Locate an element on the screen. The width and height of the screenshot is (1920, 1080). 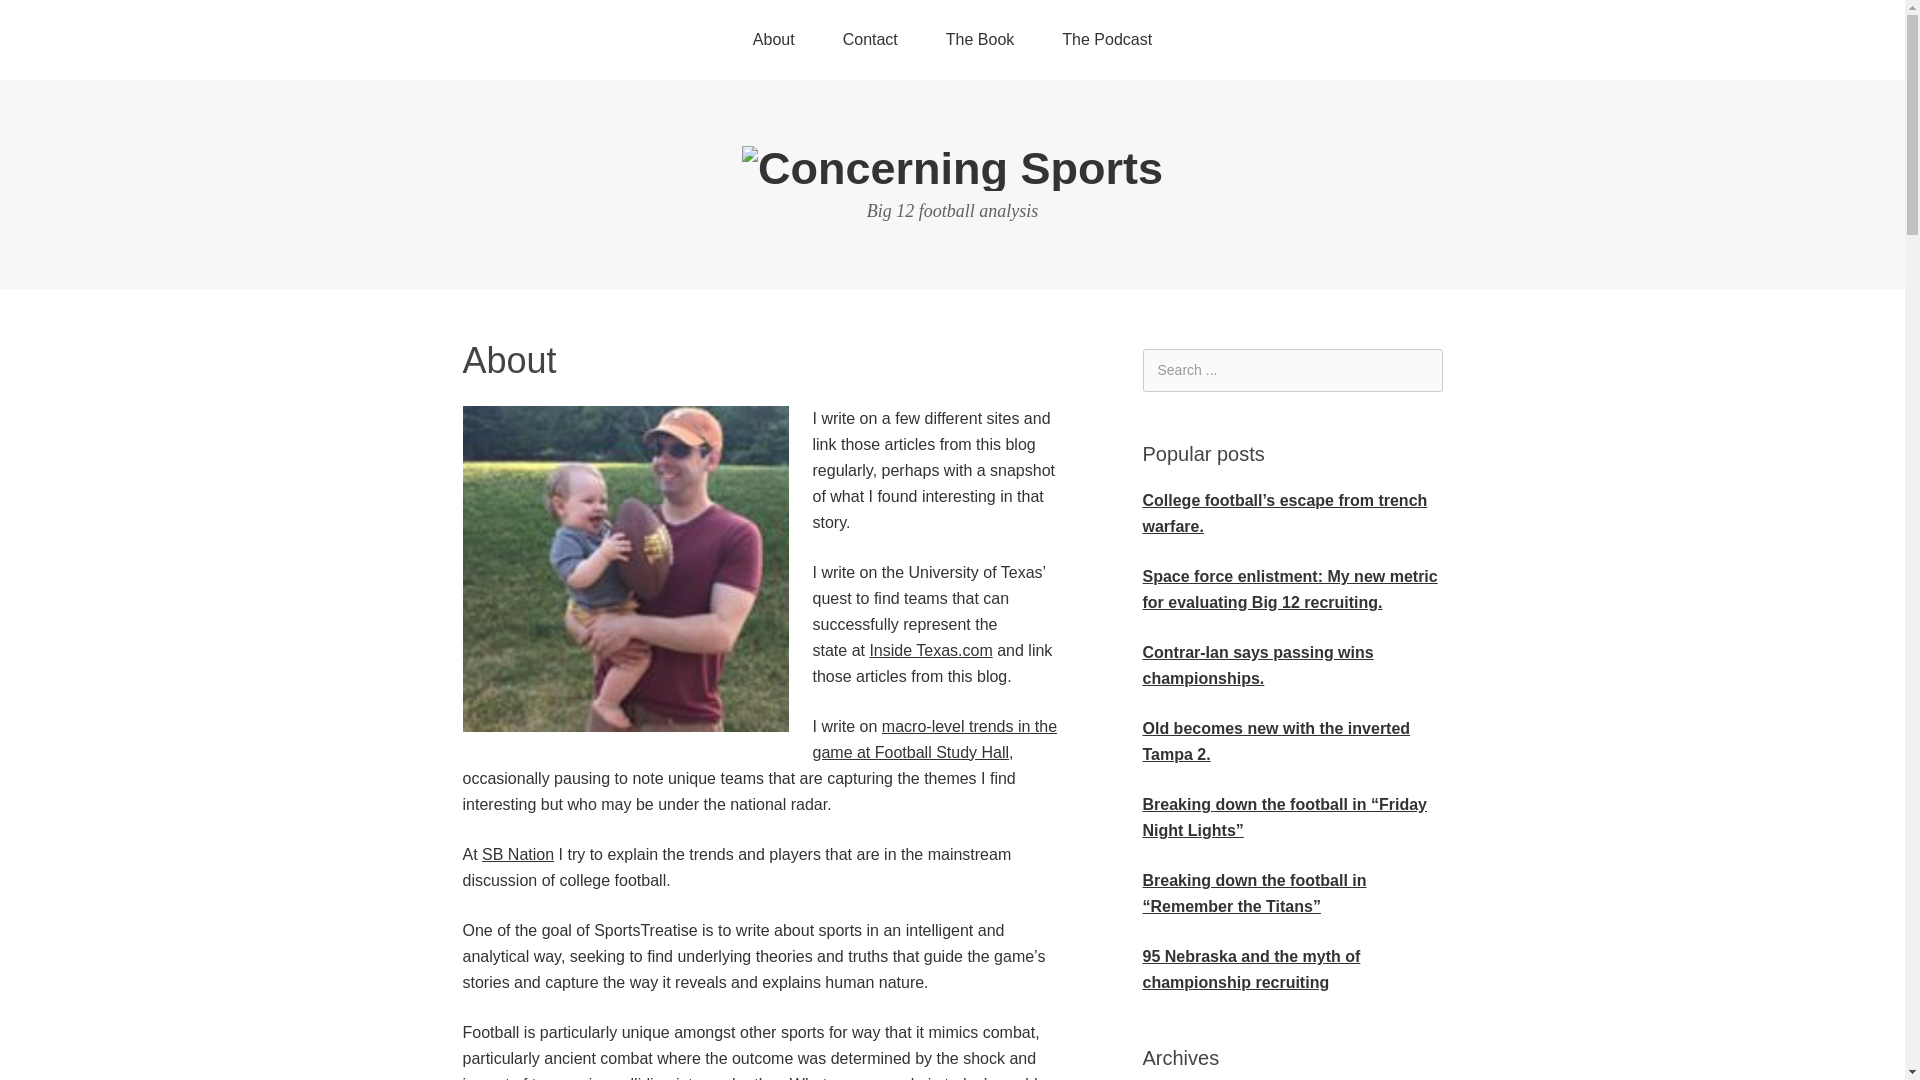
Search for: is located at coordinates (1292, 370).